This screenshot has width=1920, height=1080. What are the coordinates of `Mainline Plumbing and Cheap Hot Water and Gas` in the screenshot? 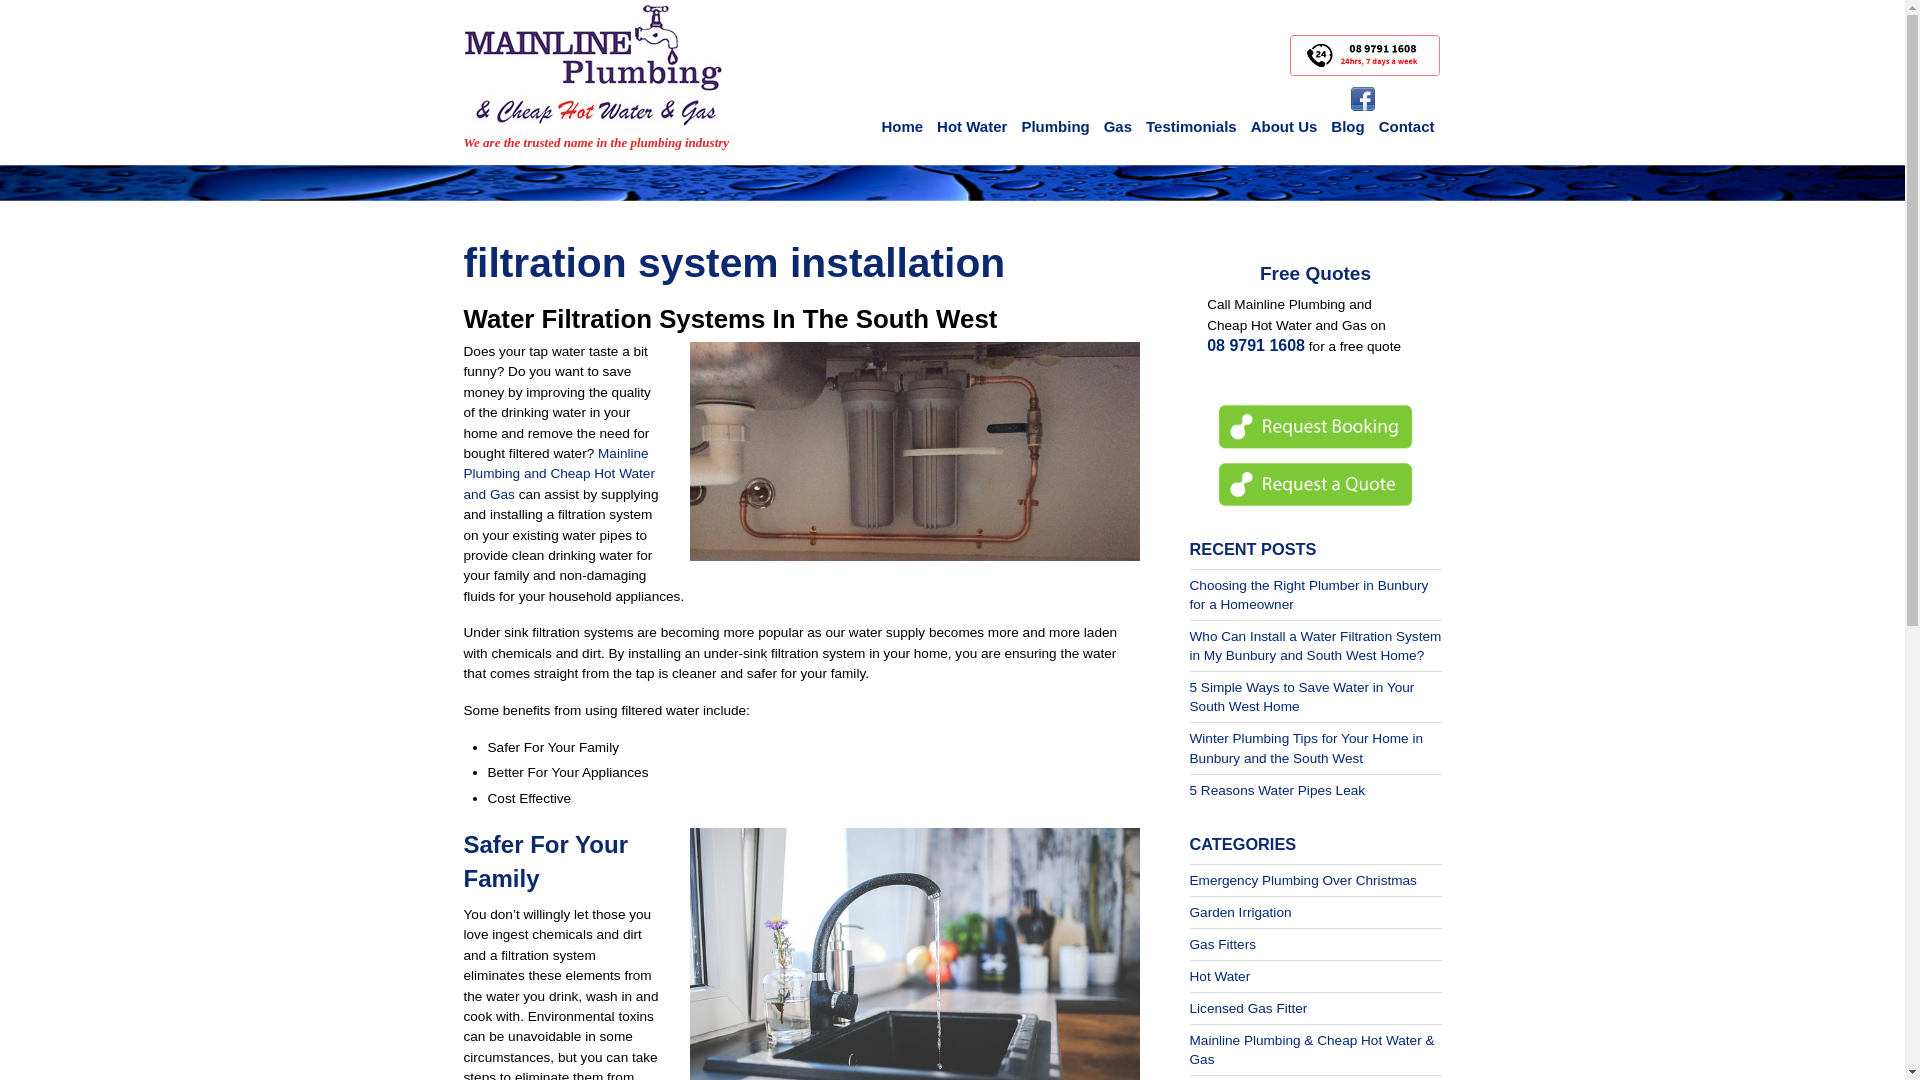 It's located at (560, 474).